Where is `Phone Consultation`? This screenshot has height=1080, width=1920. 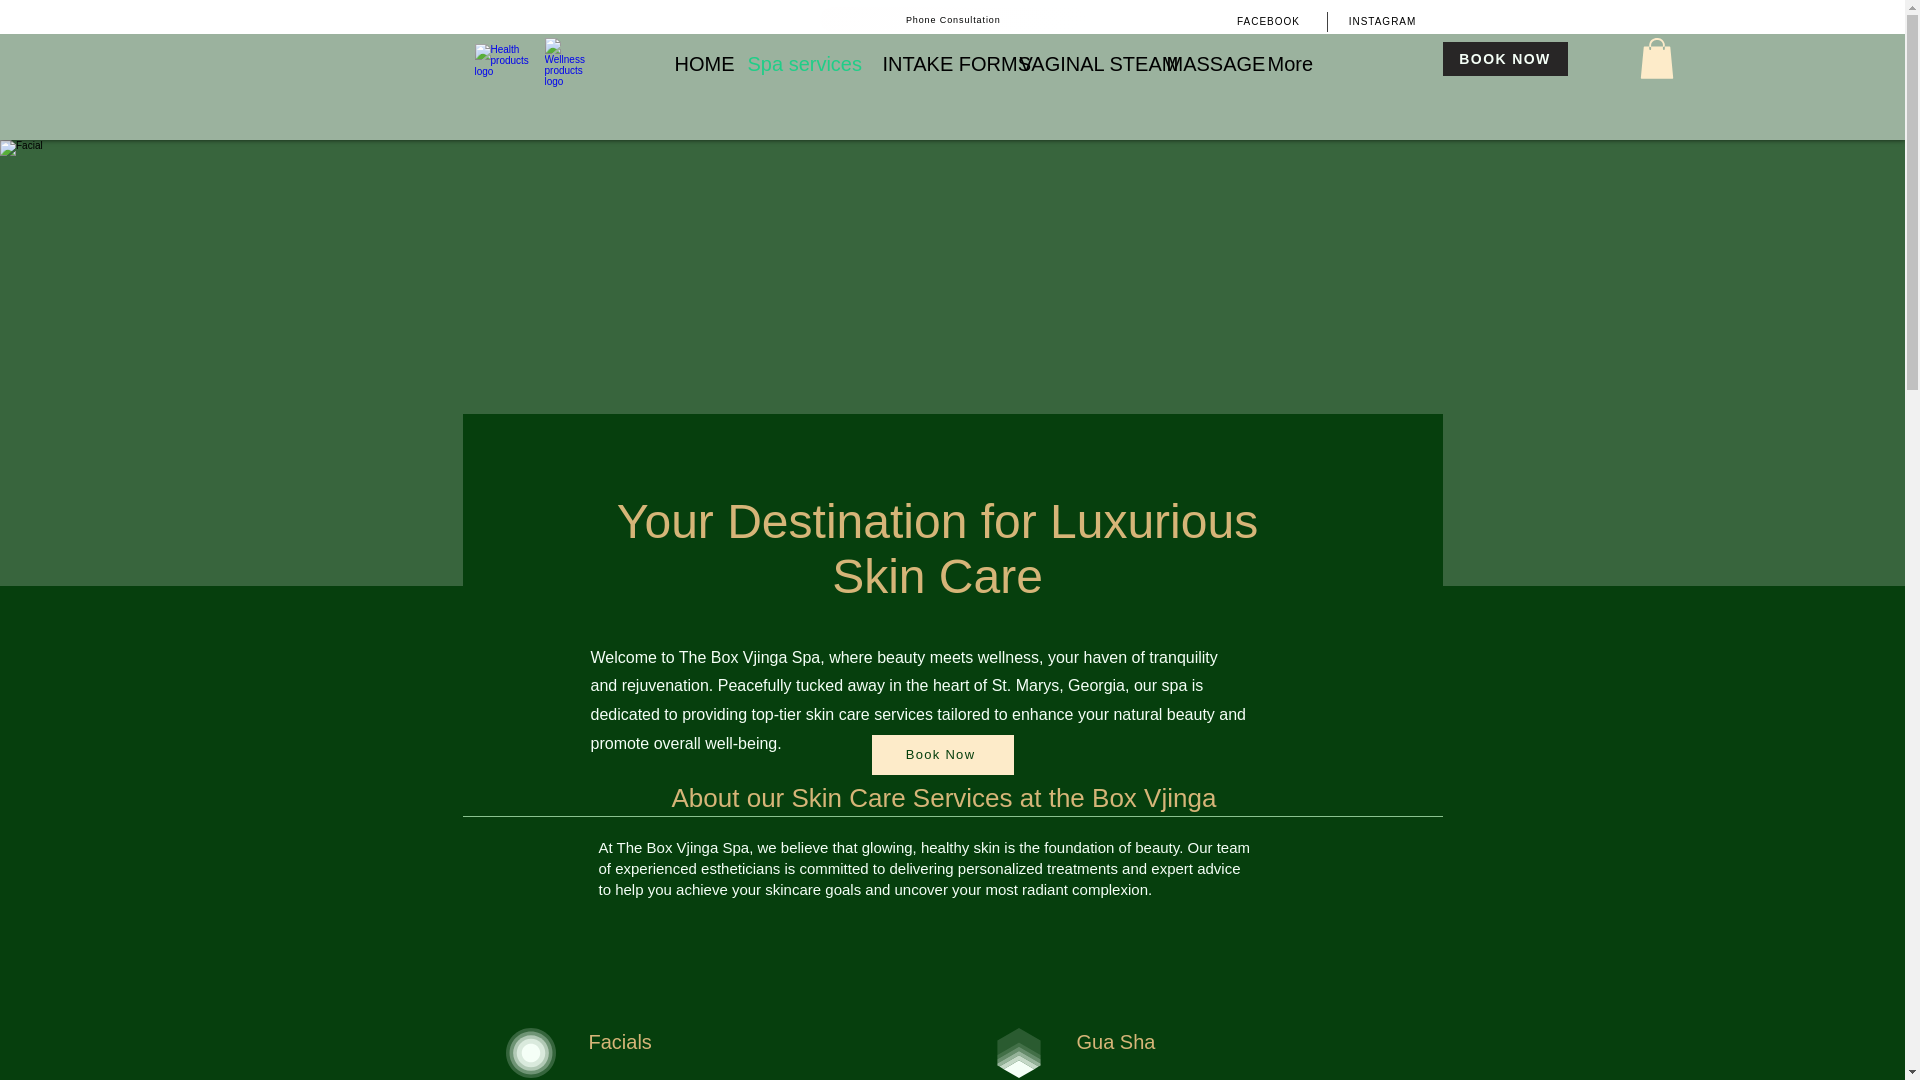
Phone Consultation is located at coordinates (952, 19).